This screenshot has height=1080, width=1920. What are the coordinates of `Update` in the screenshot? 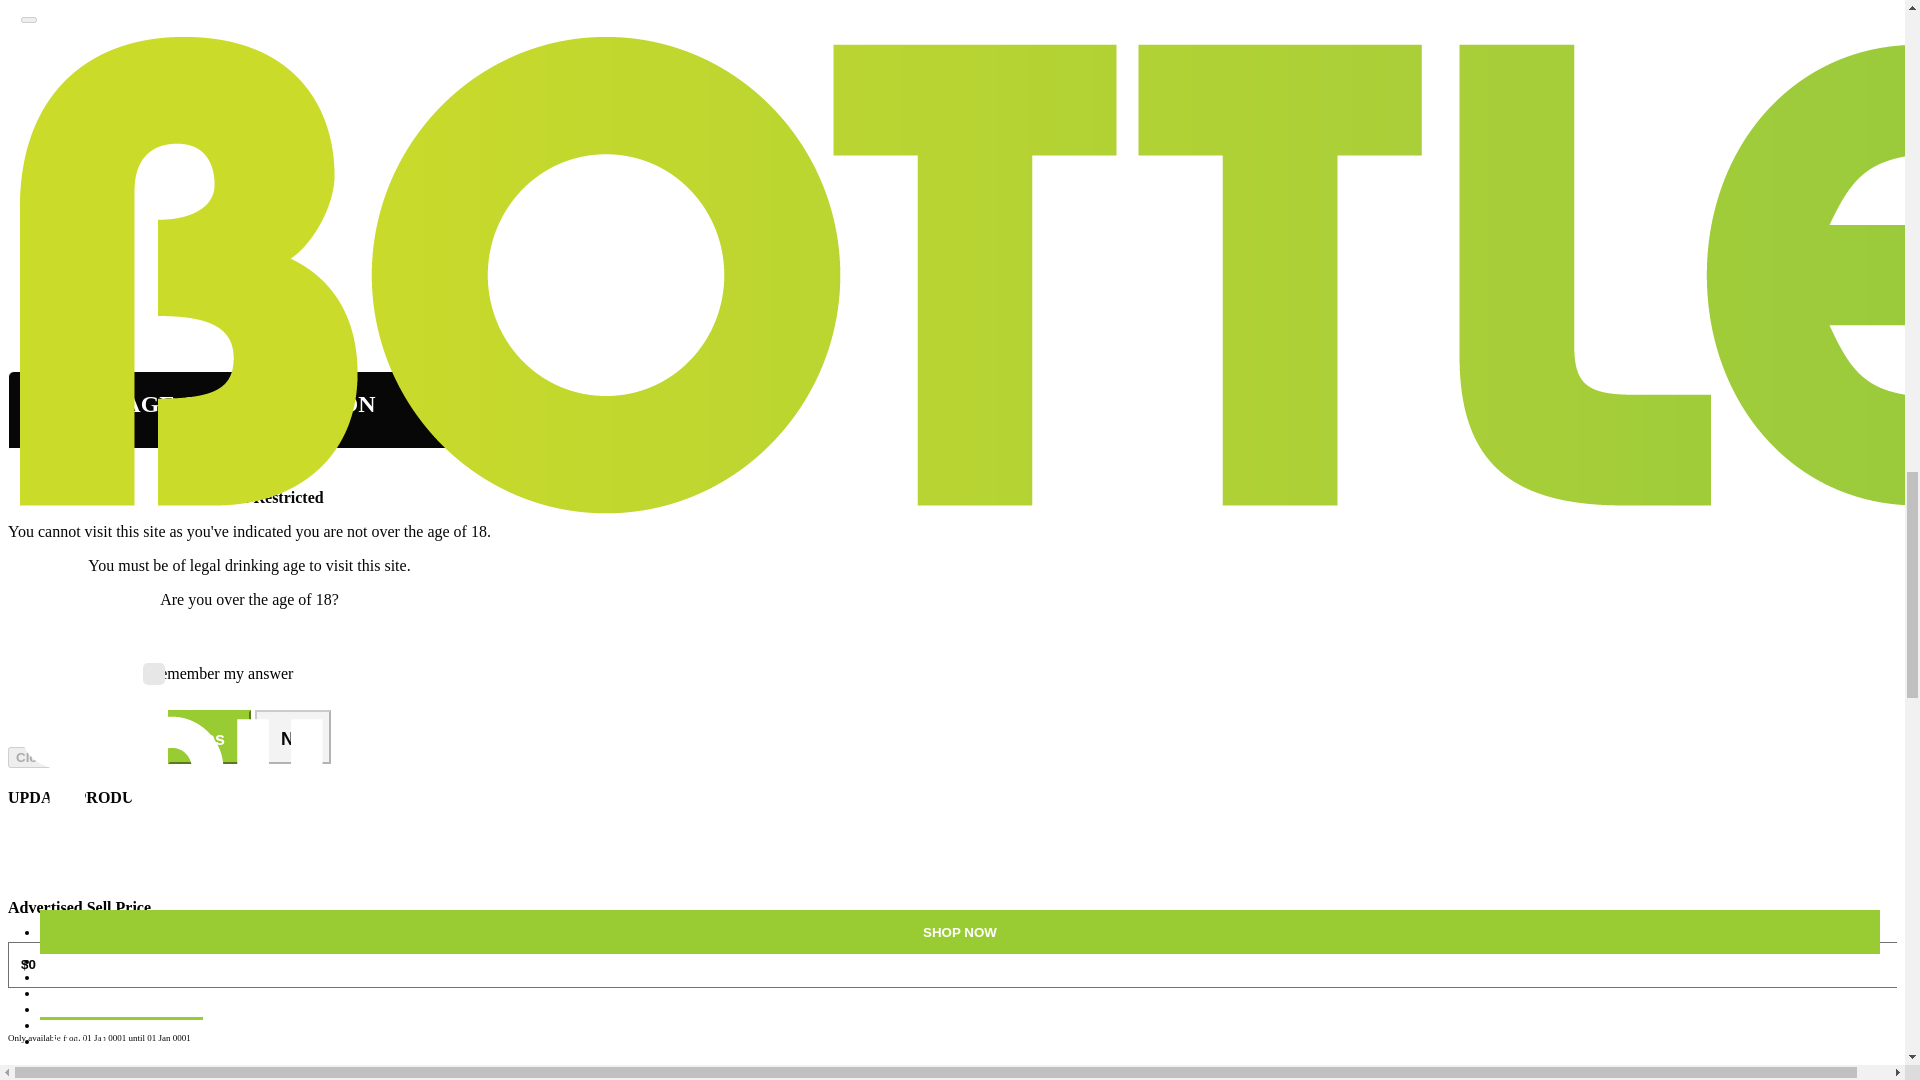 It's located at (102, 1076).